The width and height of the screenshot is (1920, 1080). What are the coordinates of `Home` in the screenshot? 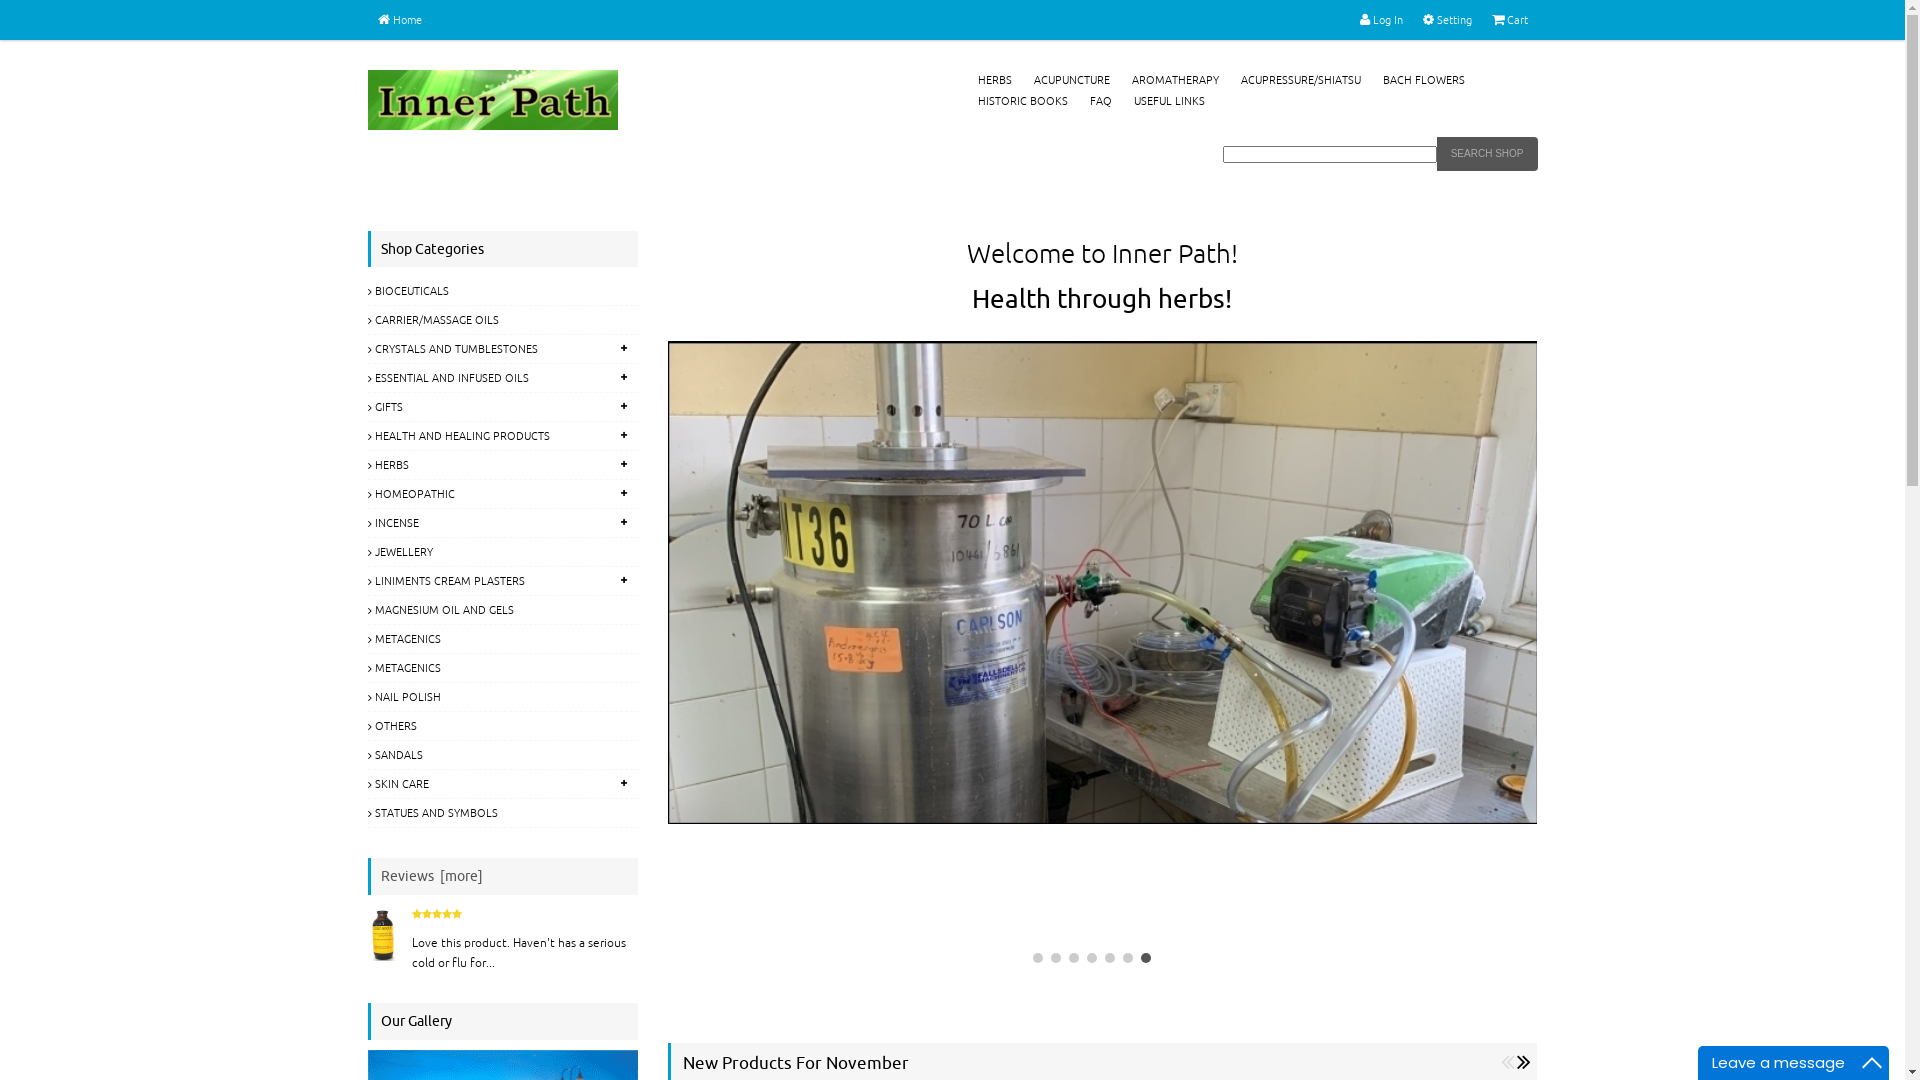 It's located at (400, 20).